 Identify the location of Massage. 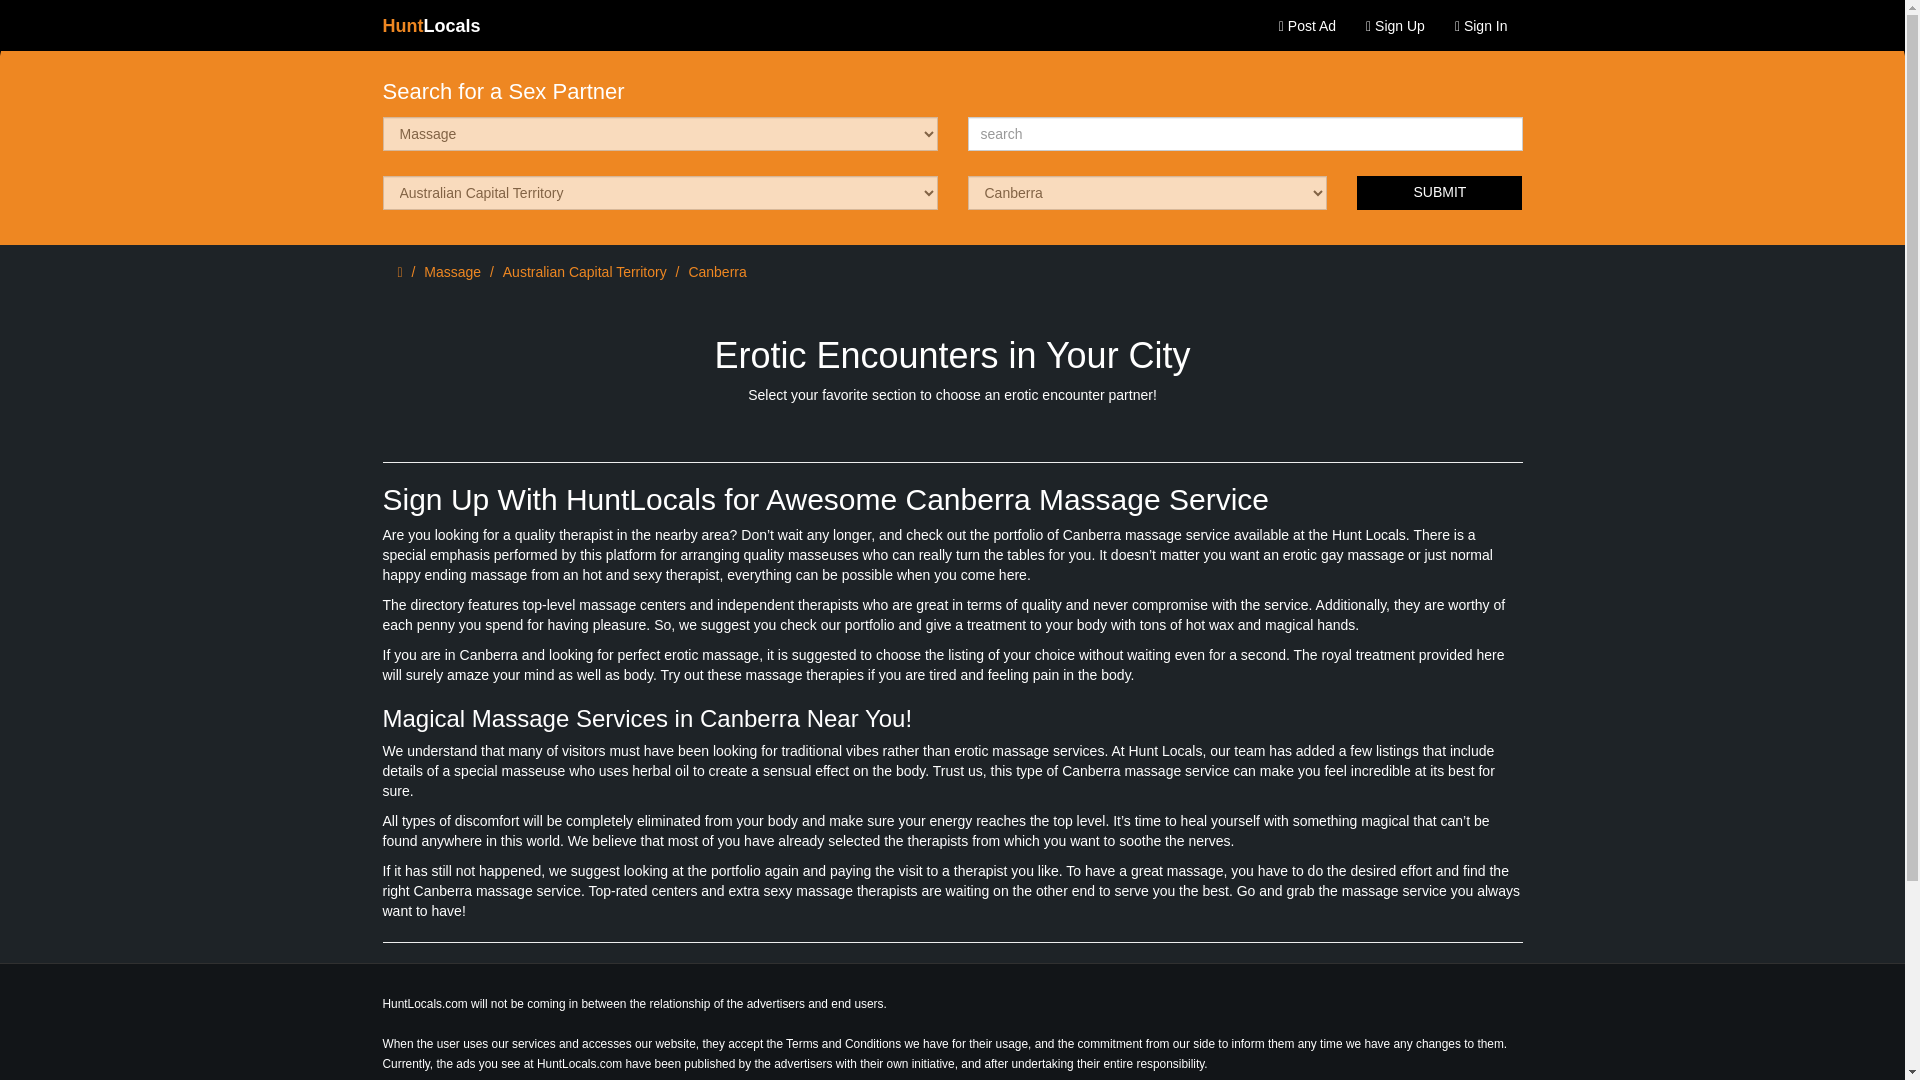
(452, 271).